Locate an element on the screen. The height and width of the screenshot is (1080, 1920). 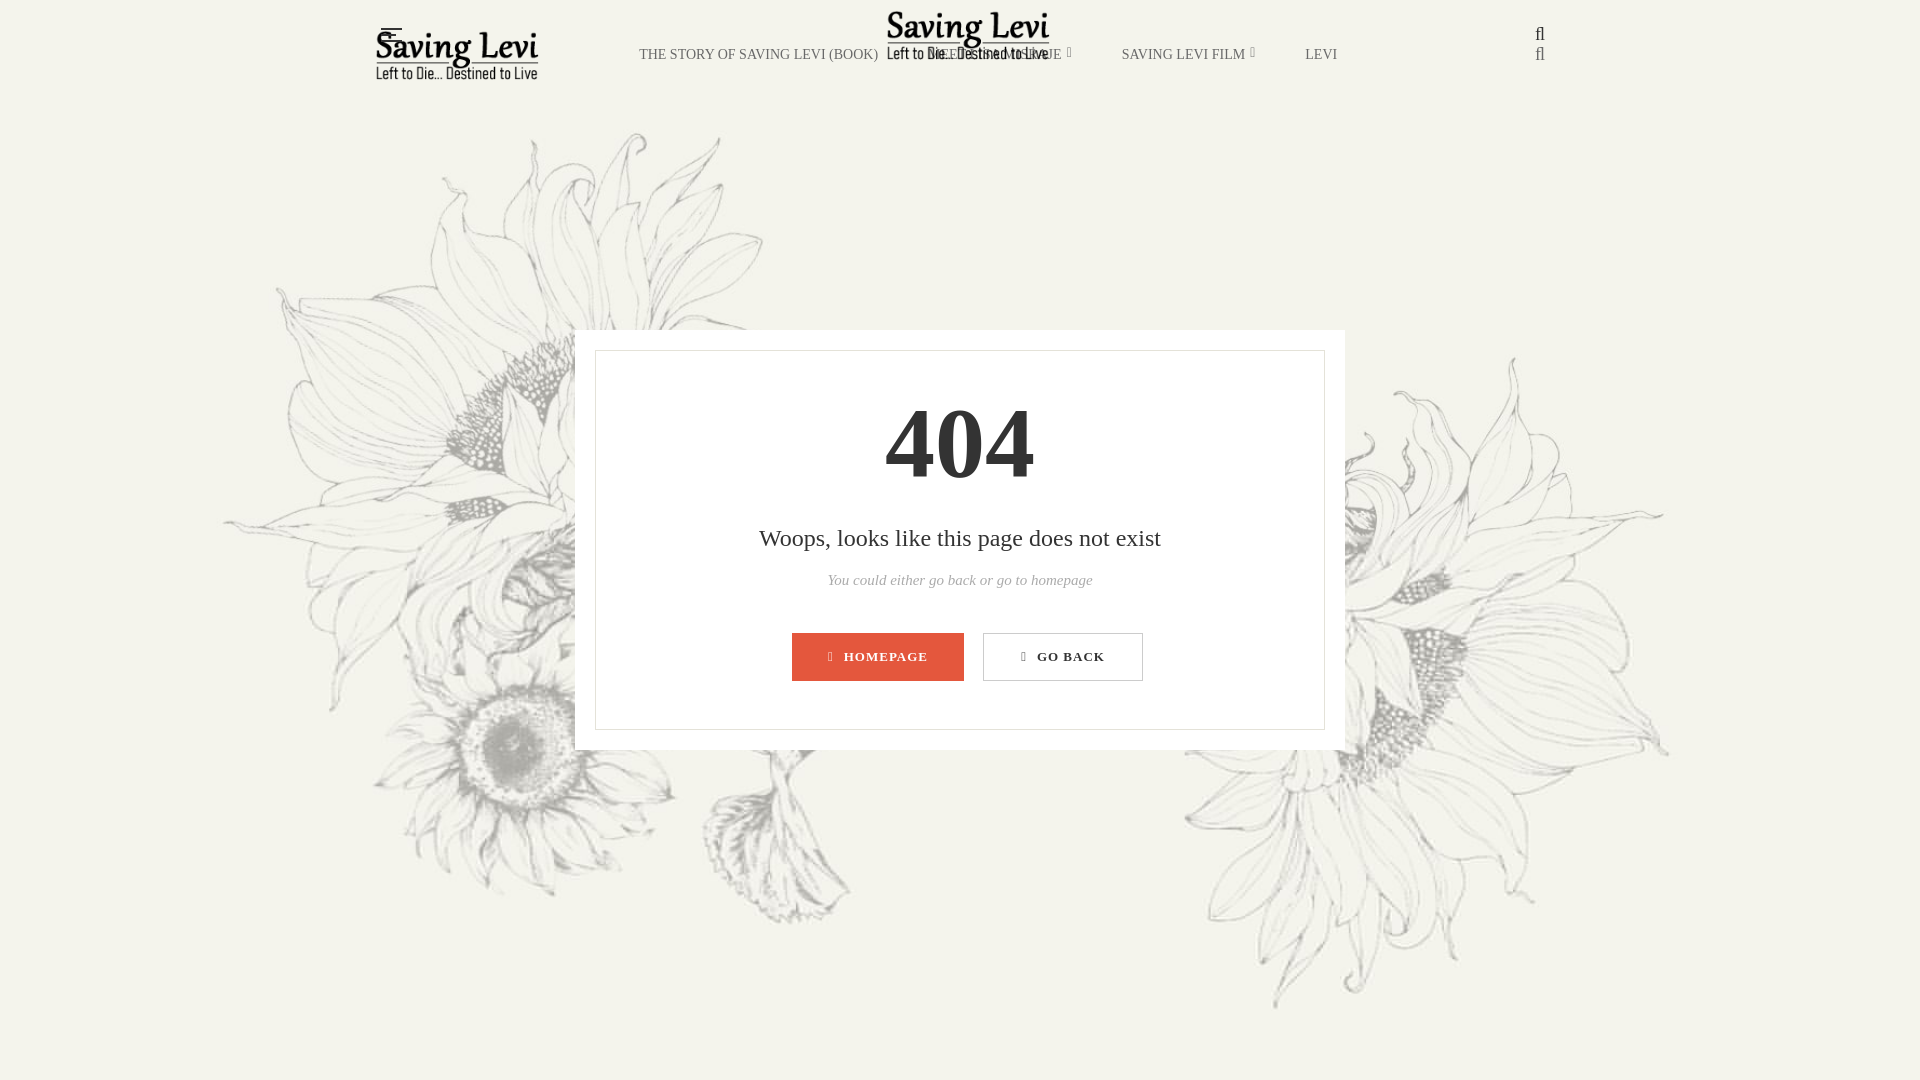
HOMEPAGE is located at coordinates (877, 656).